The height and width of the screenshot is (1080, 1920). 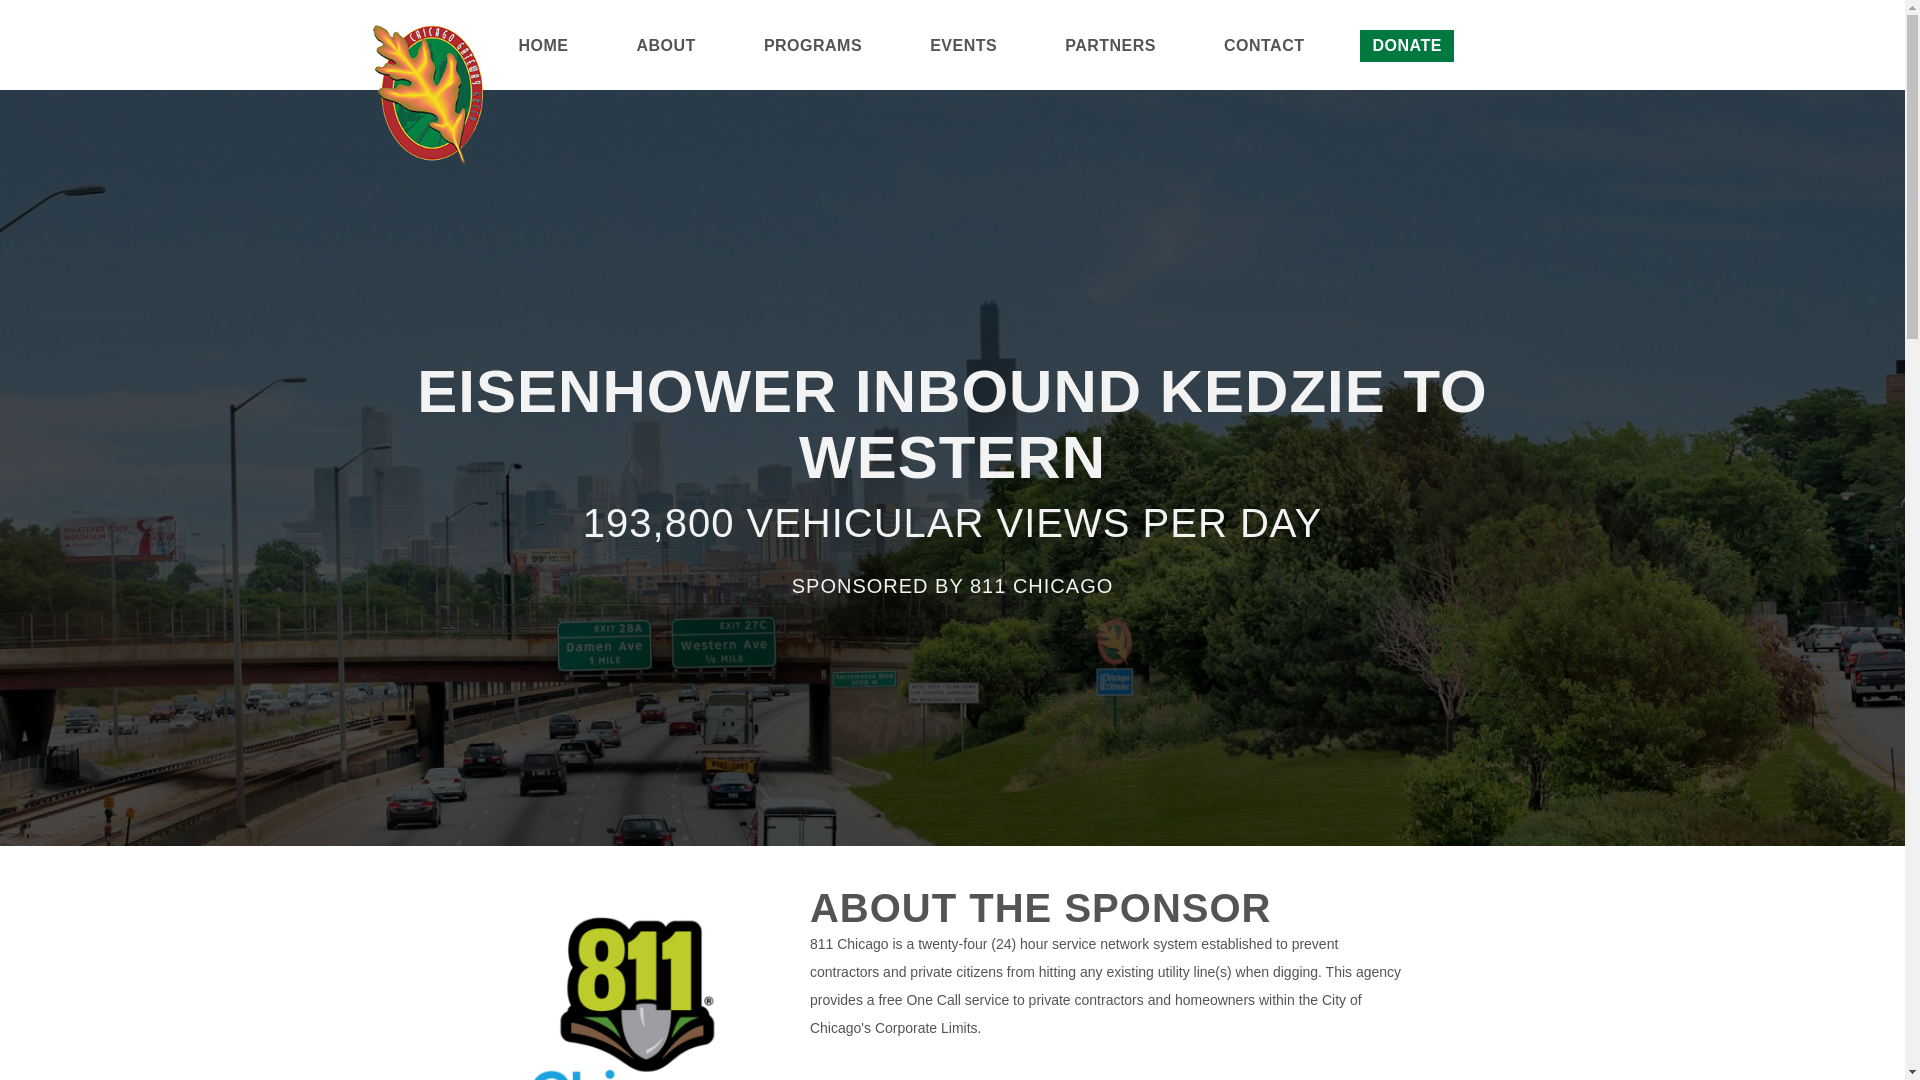 I want to click on Chicago Gateway Green, so click(x=426, y=94).